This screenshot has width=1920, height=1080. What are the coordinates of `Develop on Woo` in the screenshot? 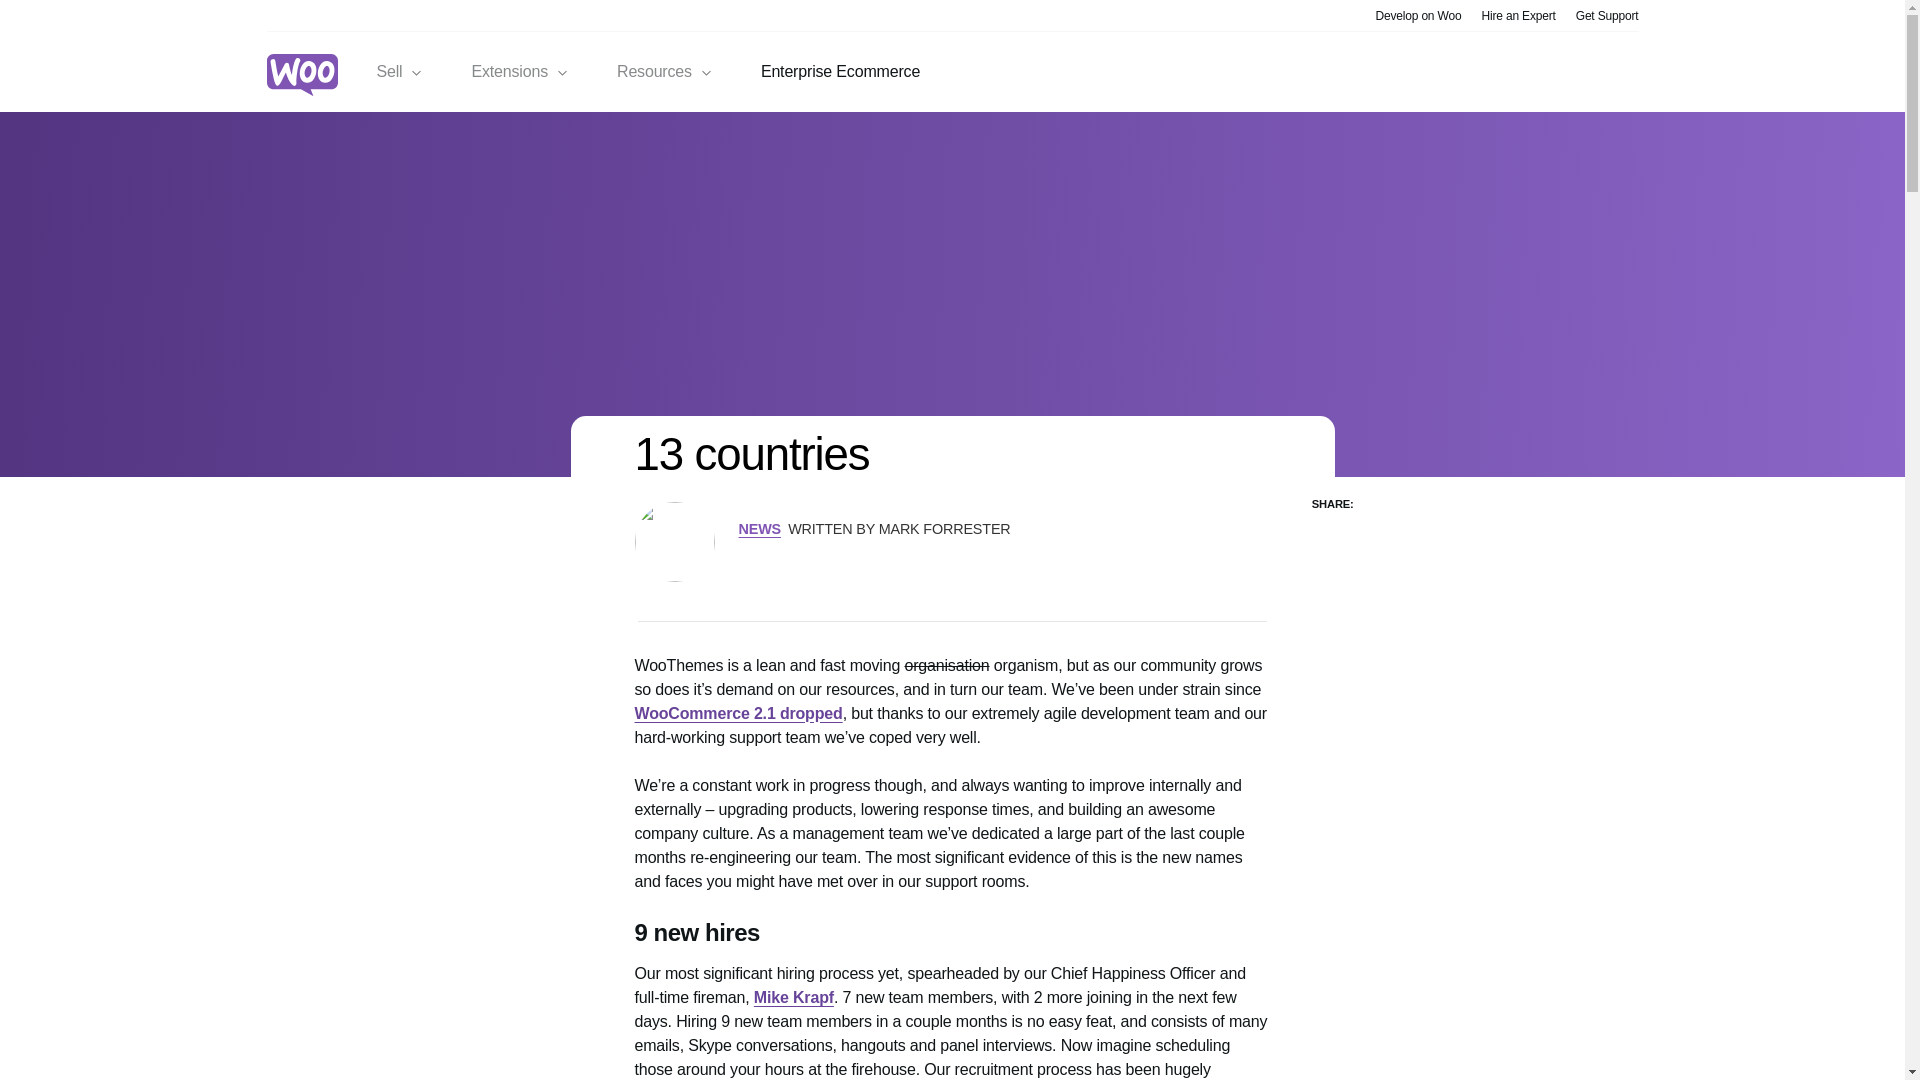 It's located at (1418, 14).